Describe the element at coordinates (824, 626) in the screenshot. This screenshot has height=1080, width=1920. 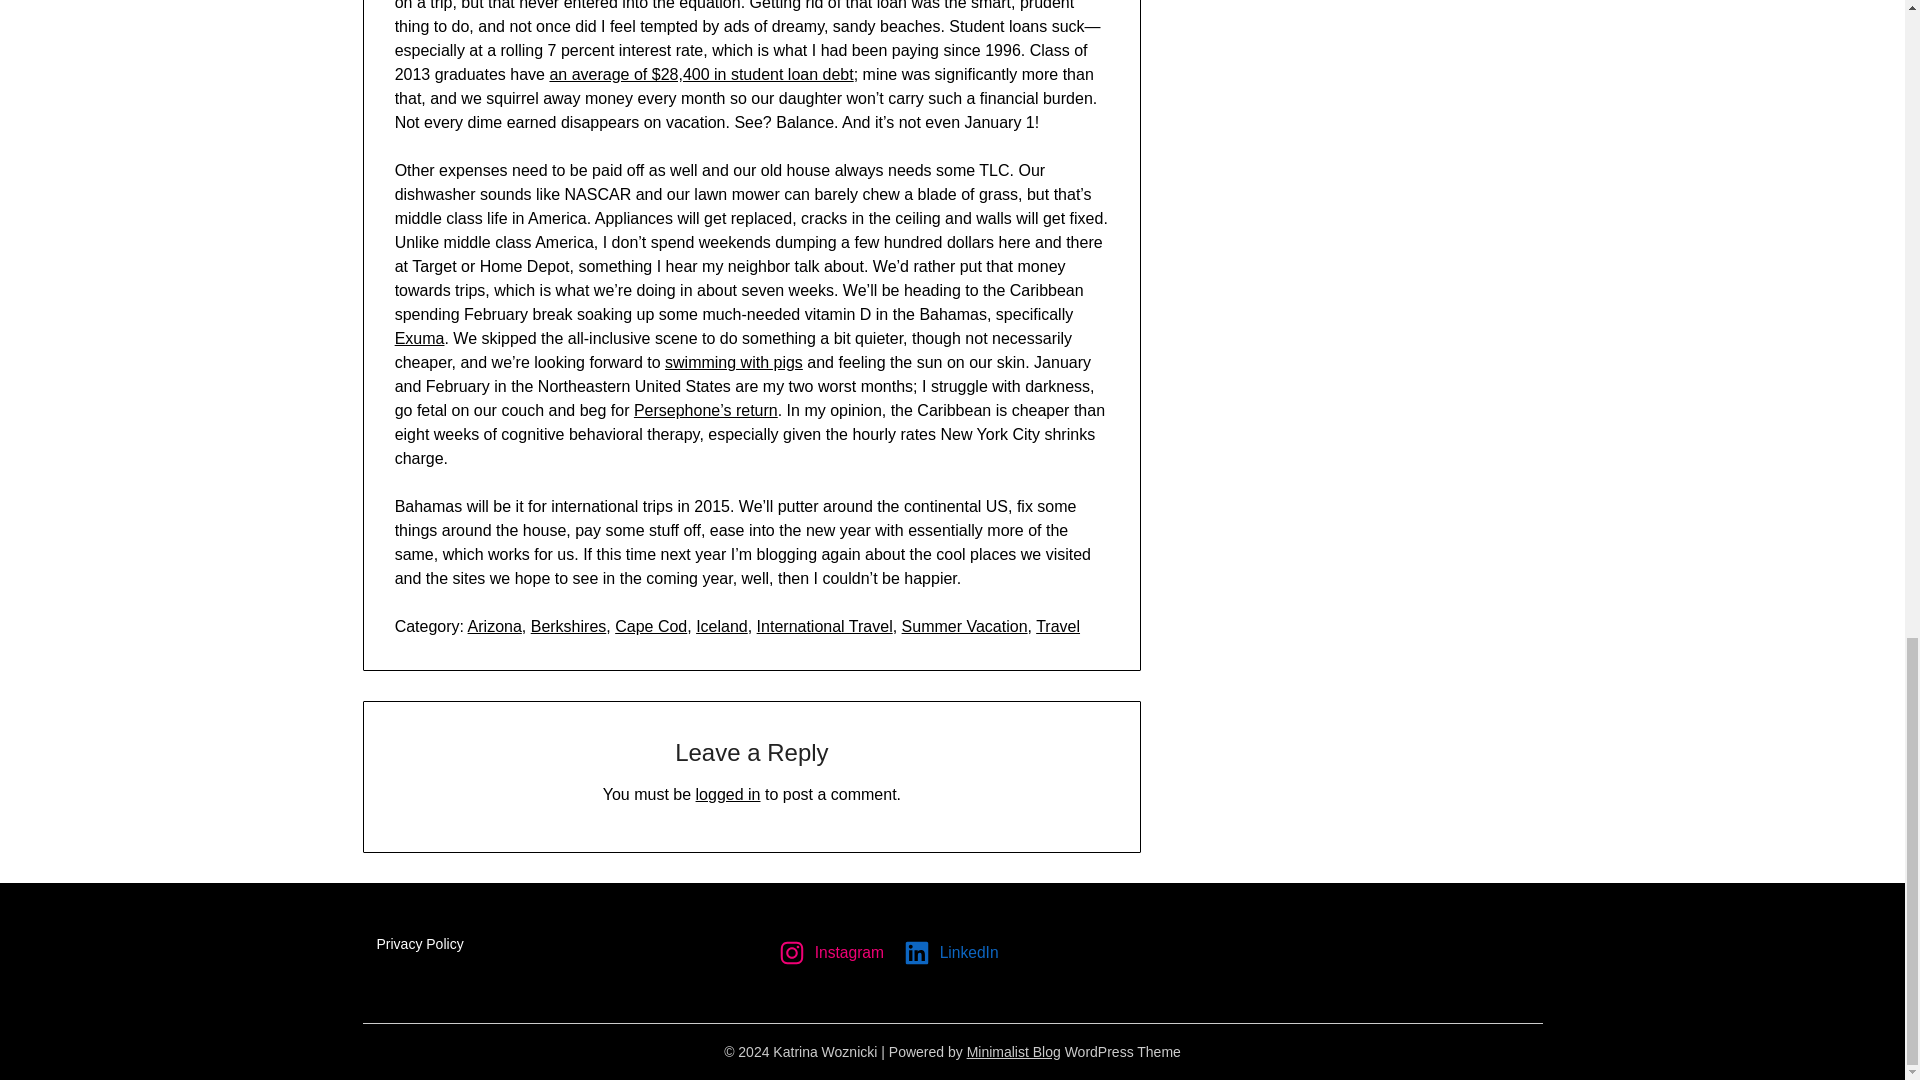
I see `International Travel` at that location.